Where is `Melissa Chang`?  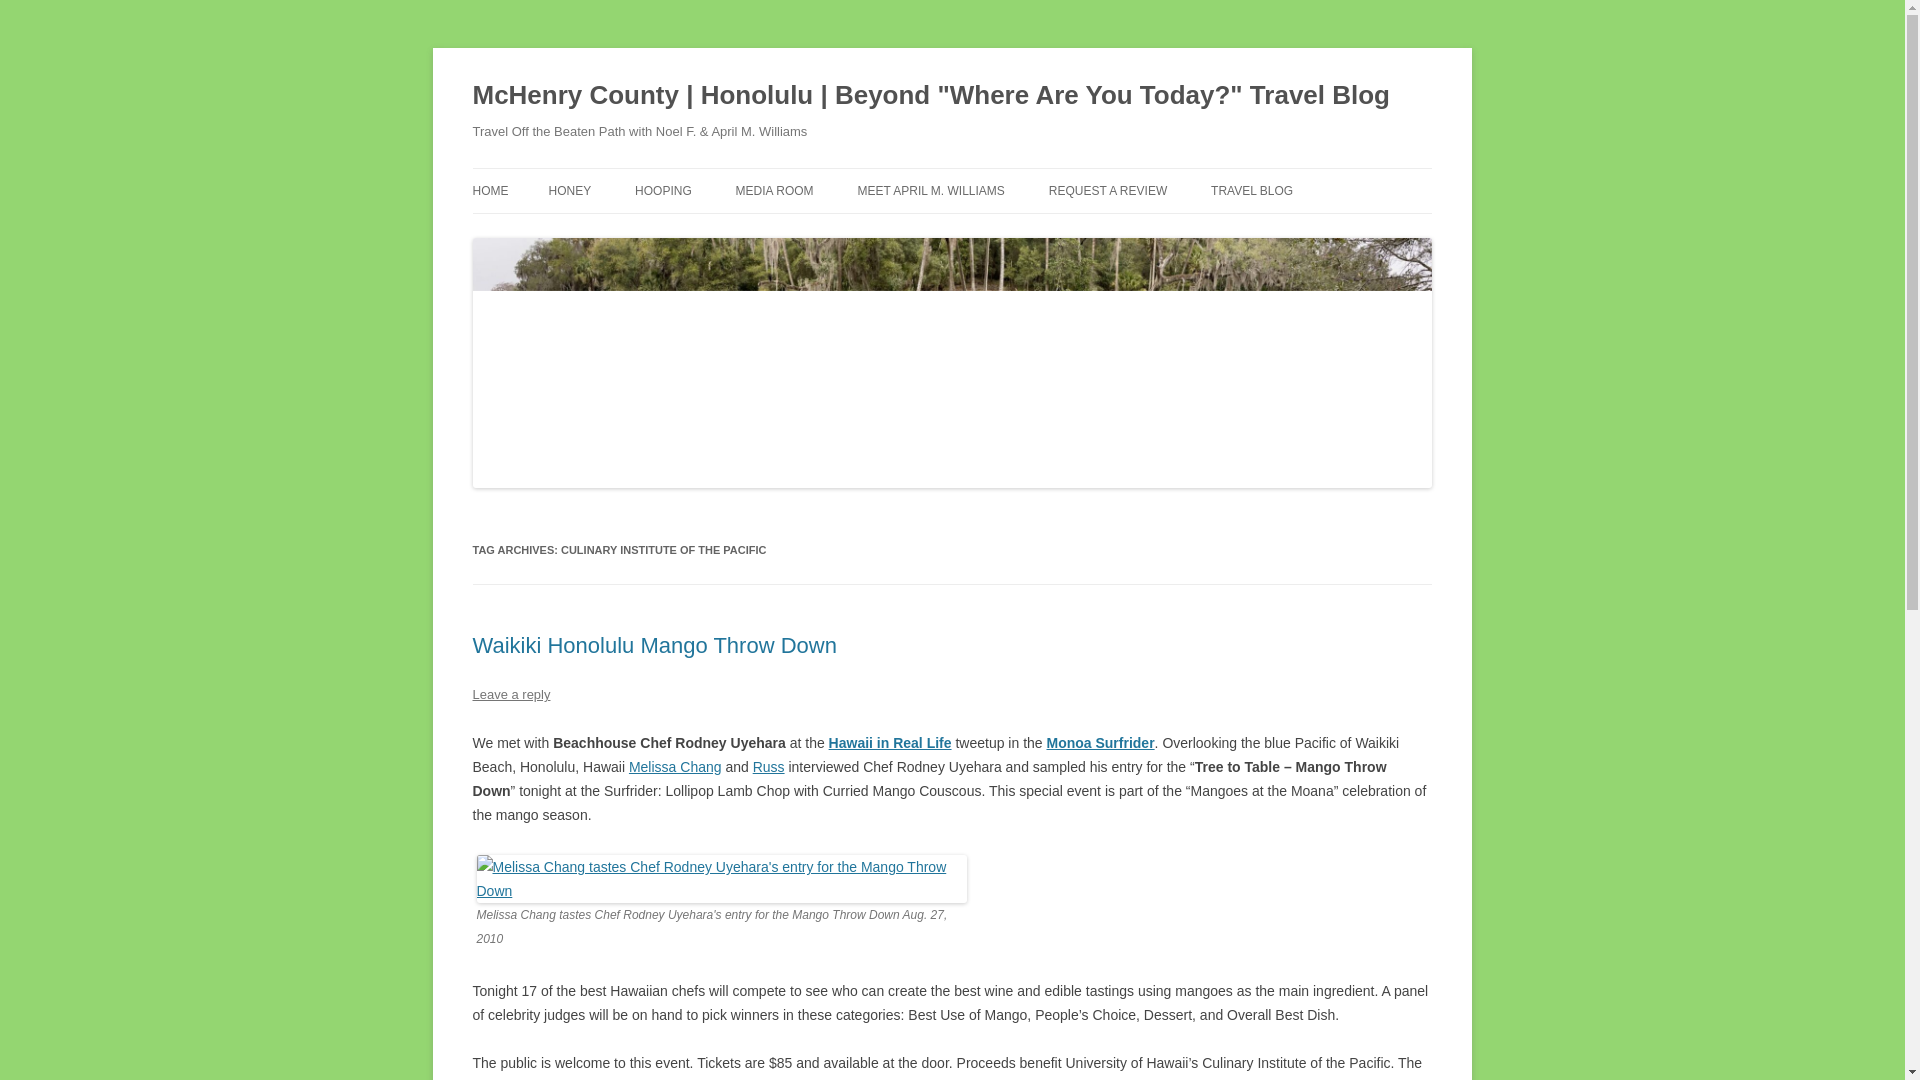 Melissa Chang is located at coordinates (675, 767).